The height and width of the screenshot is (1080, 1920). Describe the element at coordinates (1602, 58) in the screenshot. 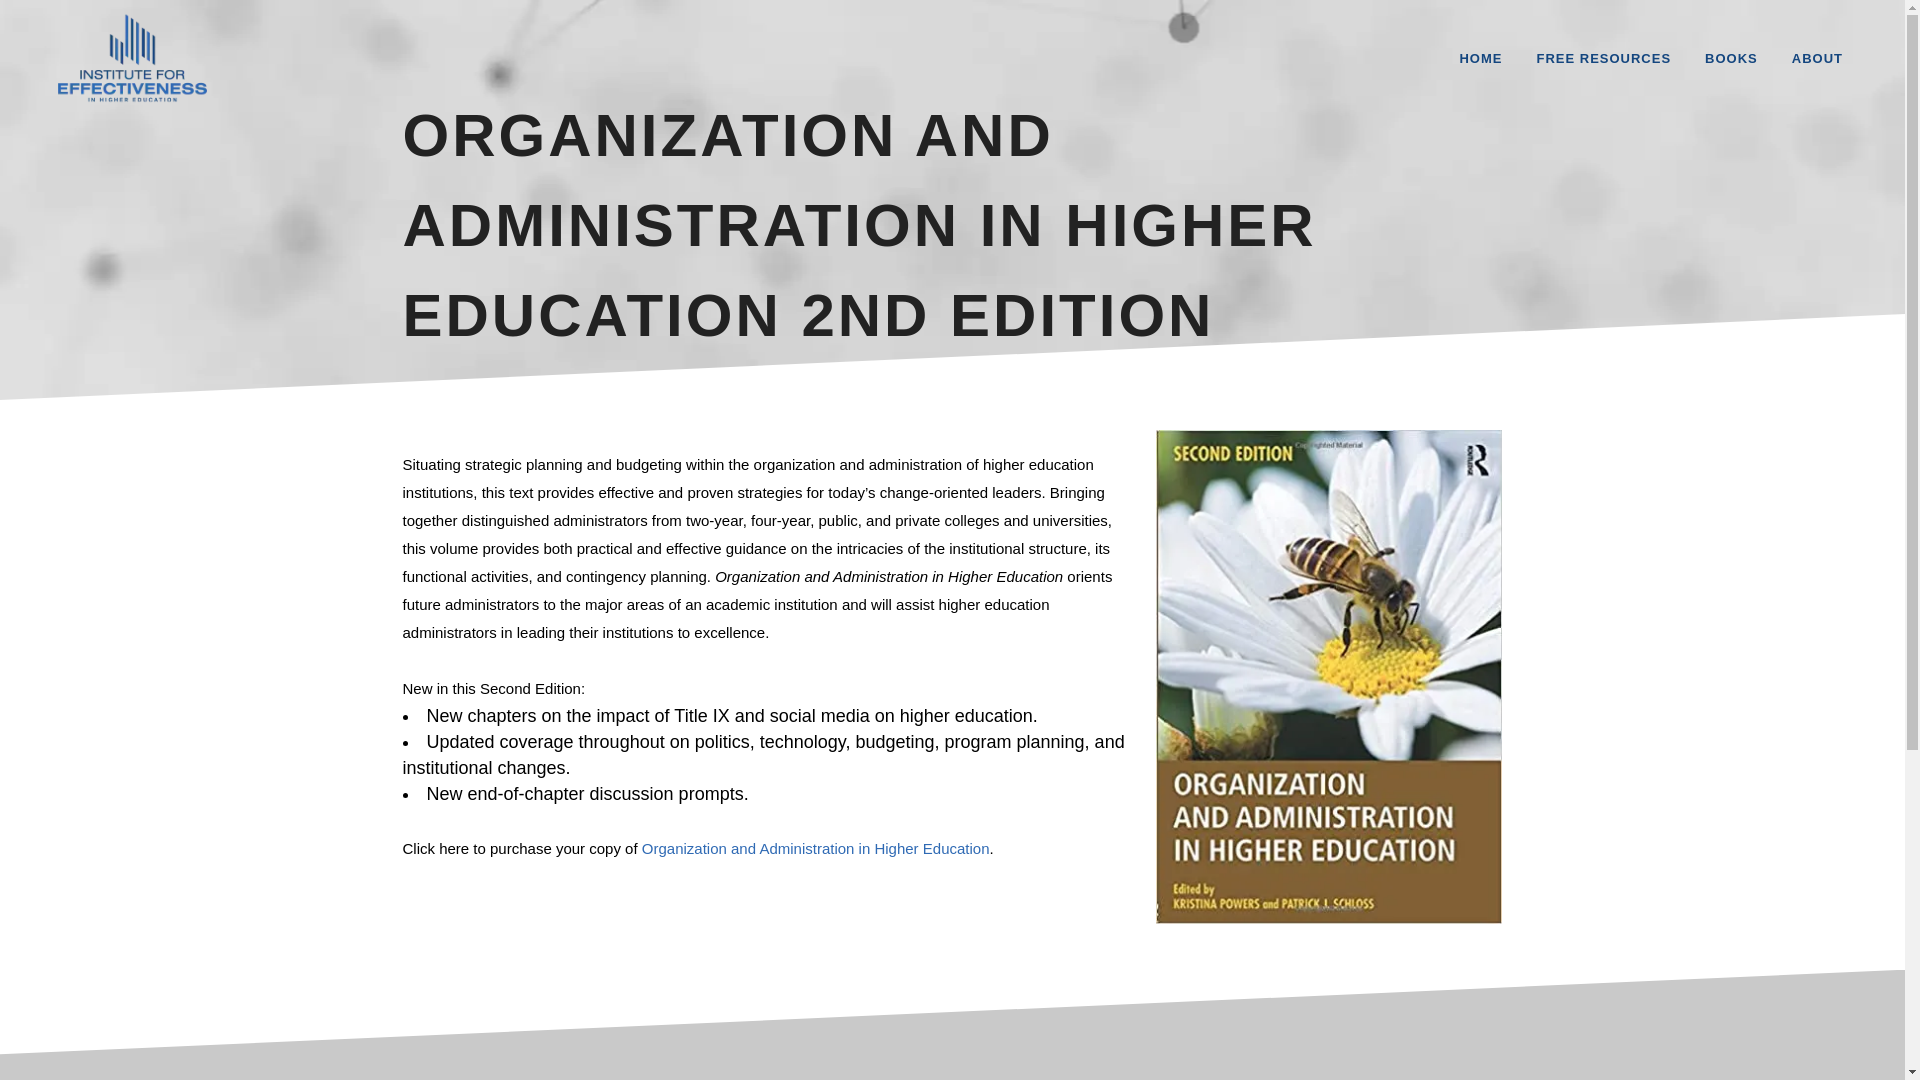

I see `FREE RESOURCES` at that location.